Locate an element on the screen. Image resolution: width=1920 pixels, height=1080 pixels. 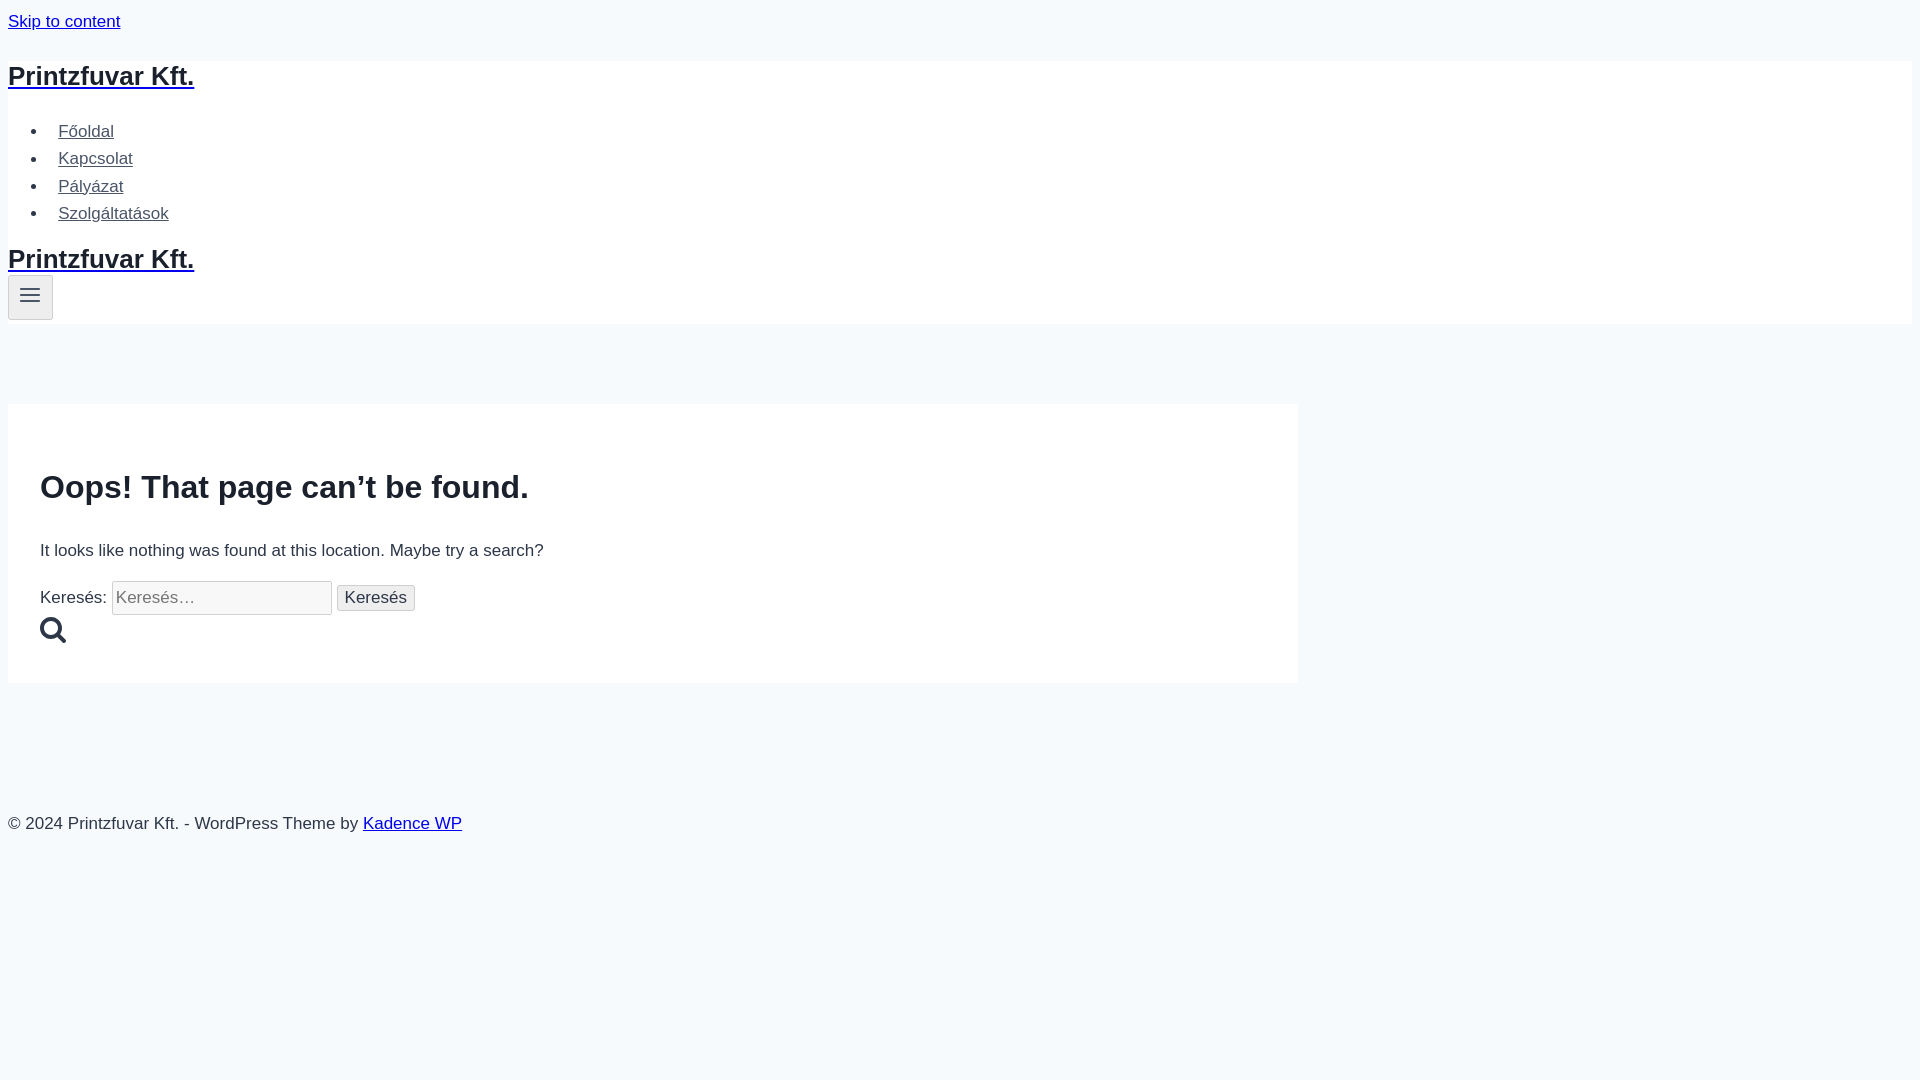
Printzfuvar Kft. is located at coordinates (652, 76).